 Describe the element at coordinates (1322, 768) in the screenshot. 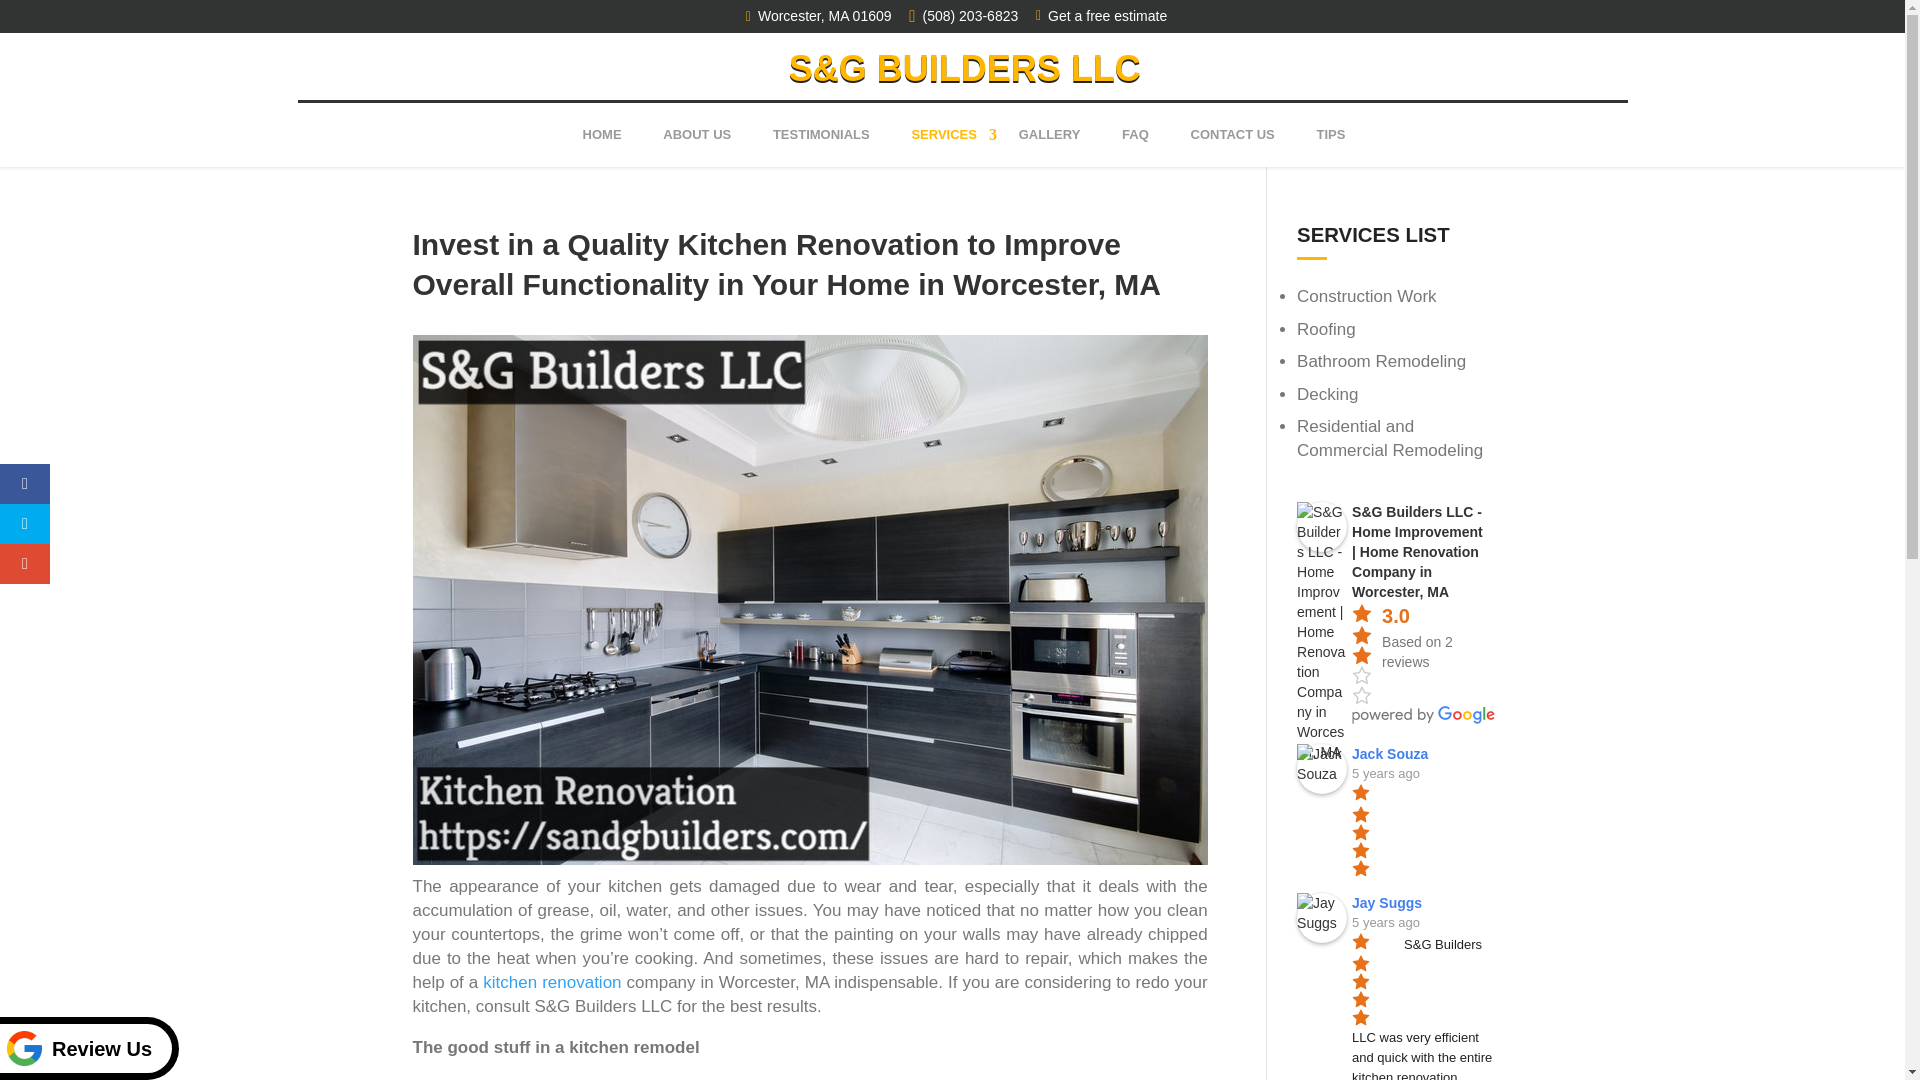

I see `Jack Souza` at that location.